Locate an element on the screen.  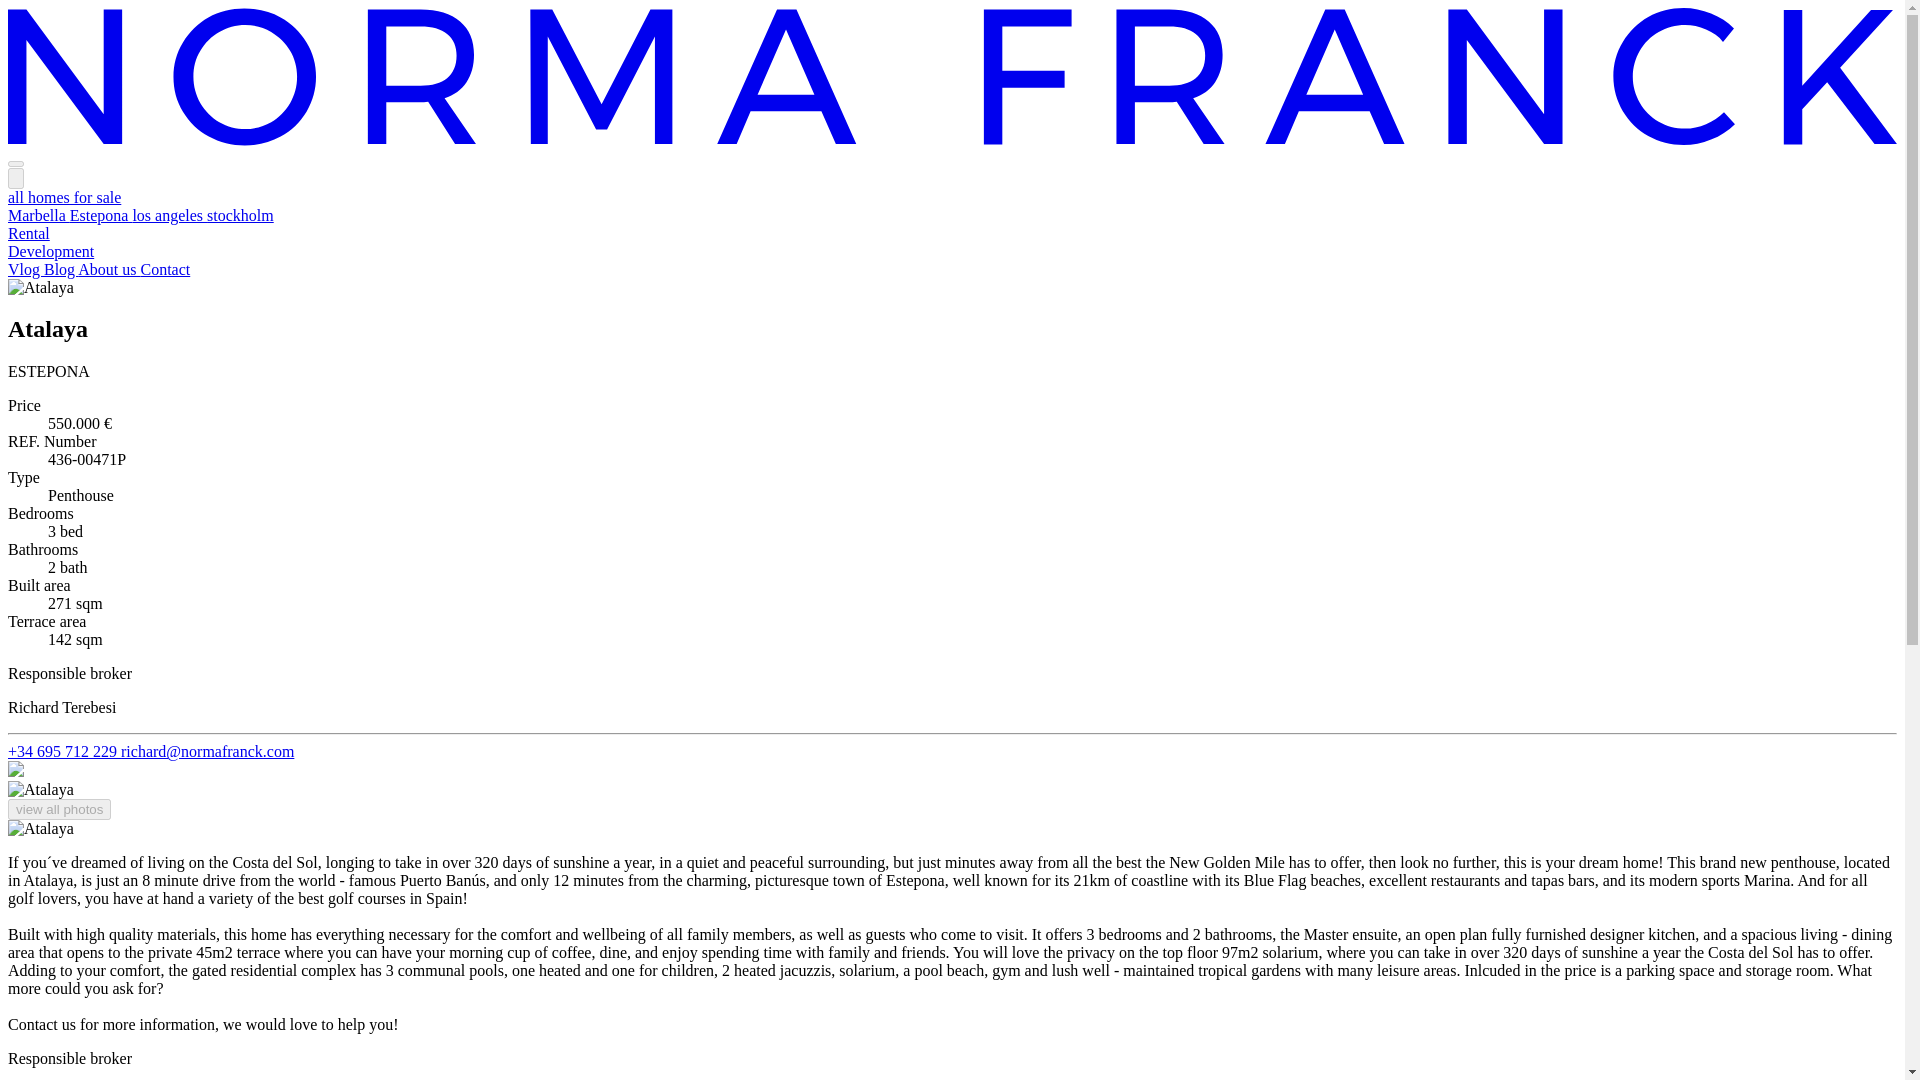
Rental is located at coordinates (28, 232).